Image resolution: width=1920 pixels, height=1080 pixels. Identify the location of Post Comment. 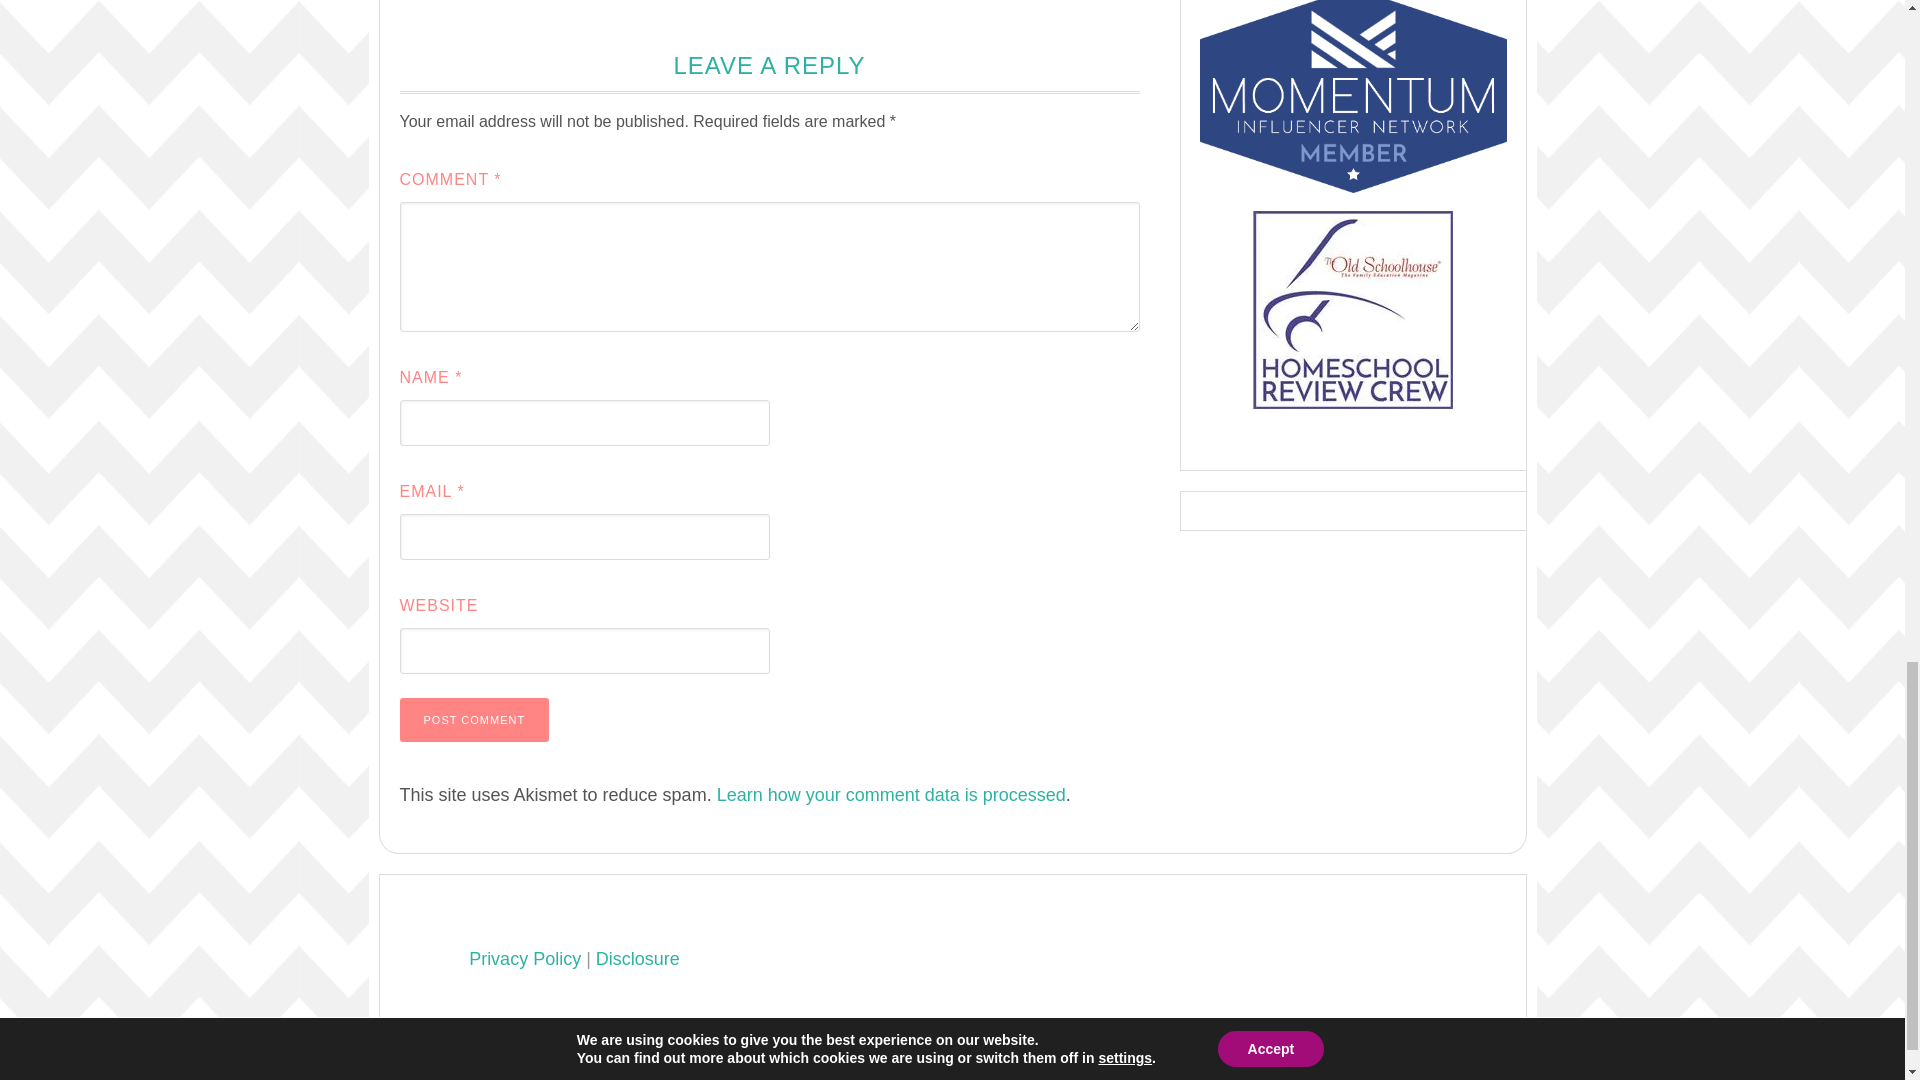
(474, 719).